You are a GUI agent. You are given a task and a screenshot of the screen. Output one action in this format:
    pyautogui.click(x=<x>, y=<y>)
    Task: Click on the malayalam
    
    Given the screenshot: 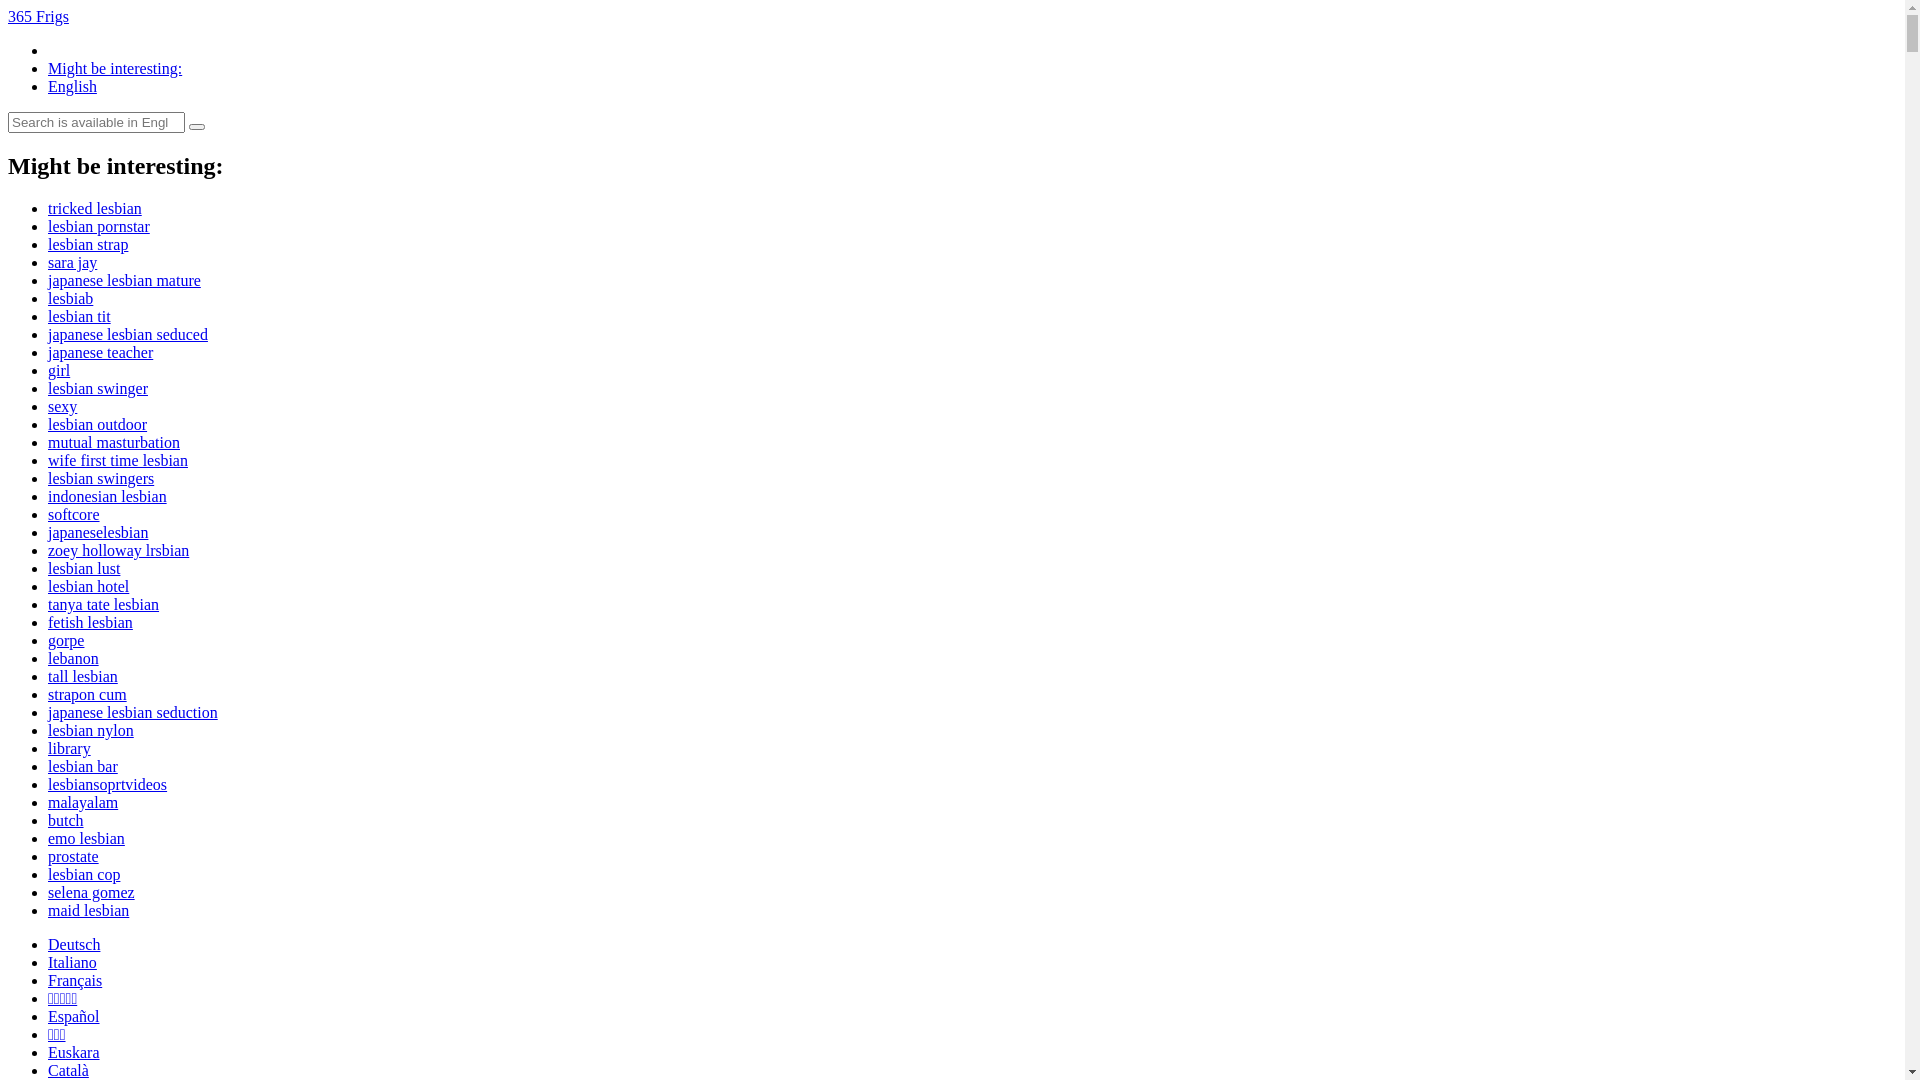 What is the action you would take?
    pyautogui.click(x=83, y=802)
    